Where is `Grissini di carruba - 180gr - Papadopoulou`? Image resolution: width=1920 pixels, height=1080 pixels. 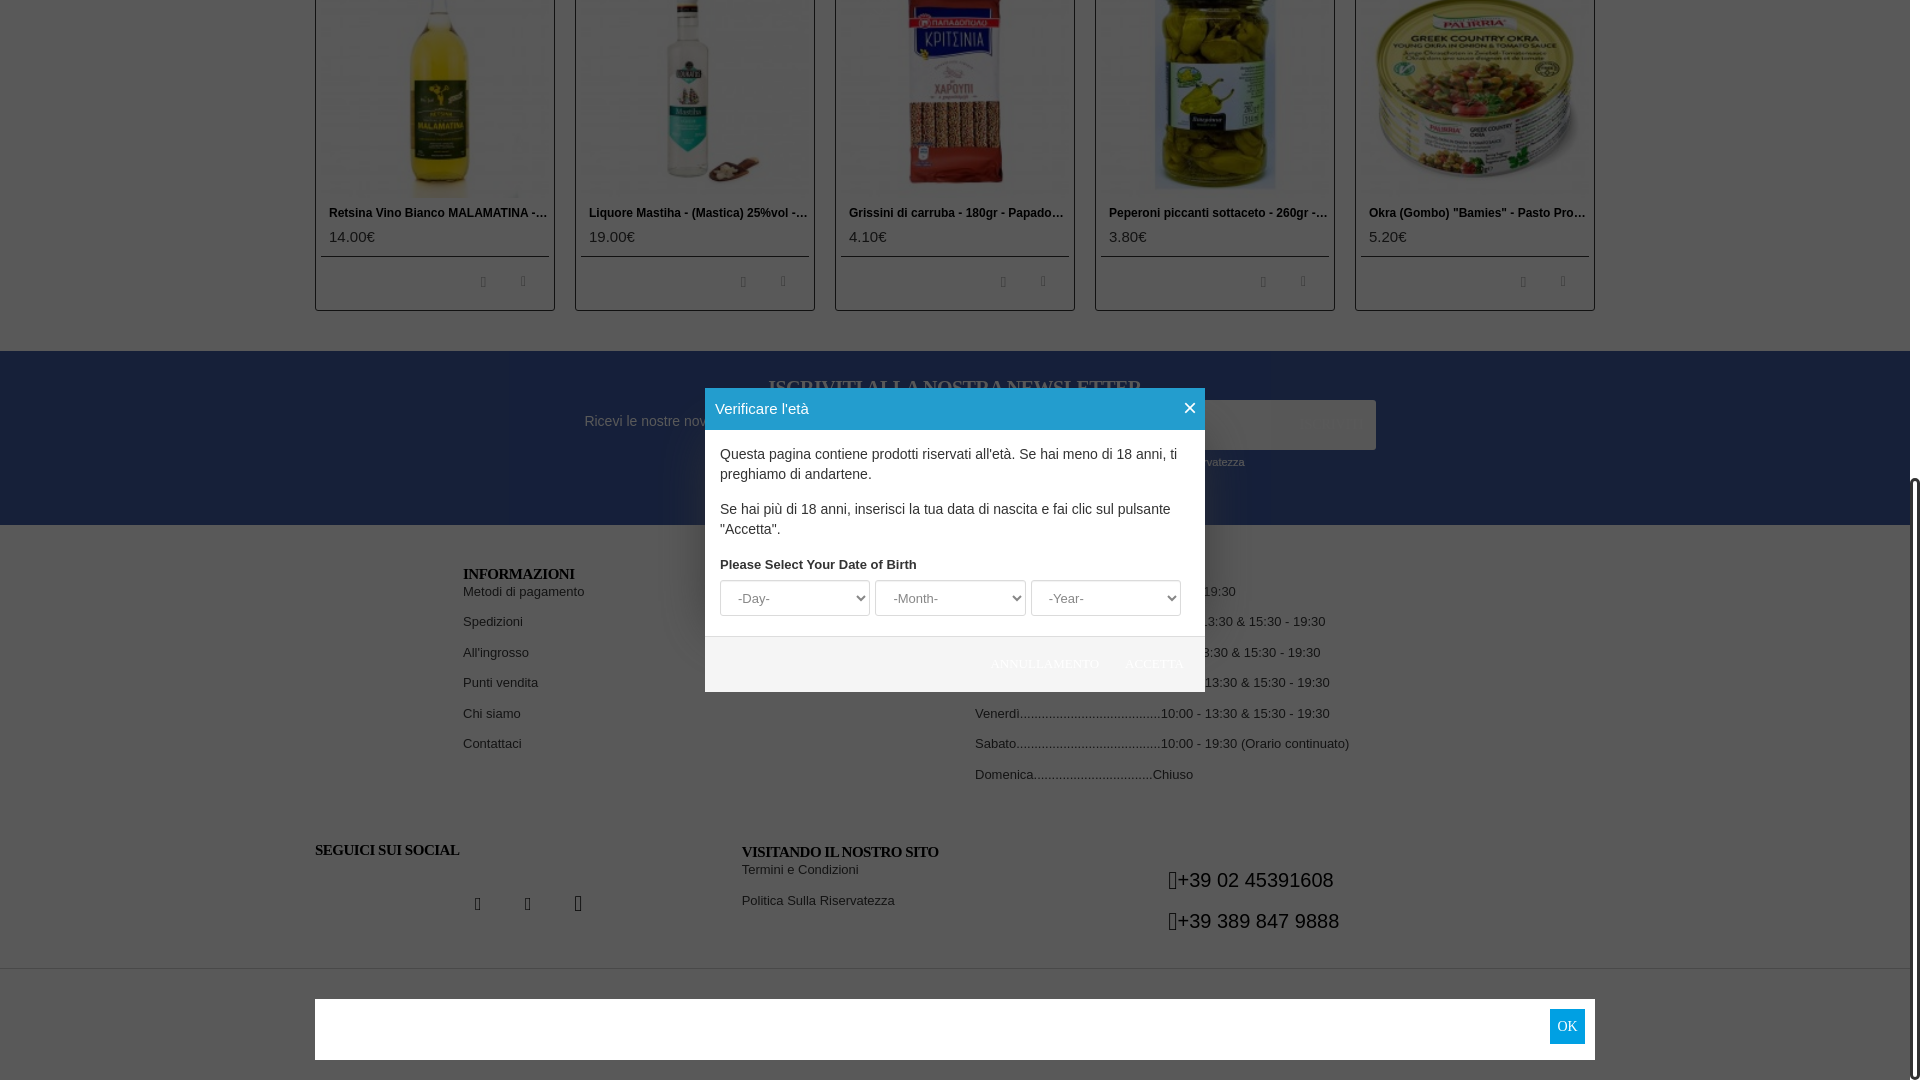
Grissini di carruba - 180gr - Papadopoulou is located at coordinates (954, 98).